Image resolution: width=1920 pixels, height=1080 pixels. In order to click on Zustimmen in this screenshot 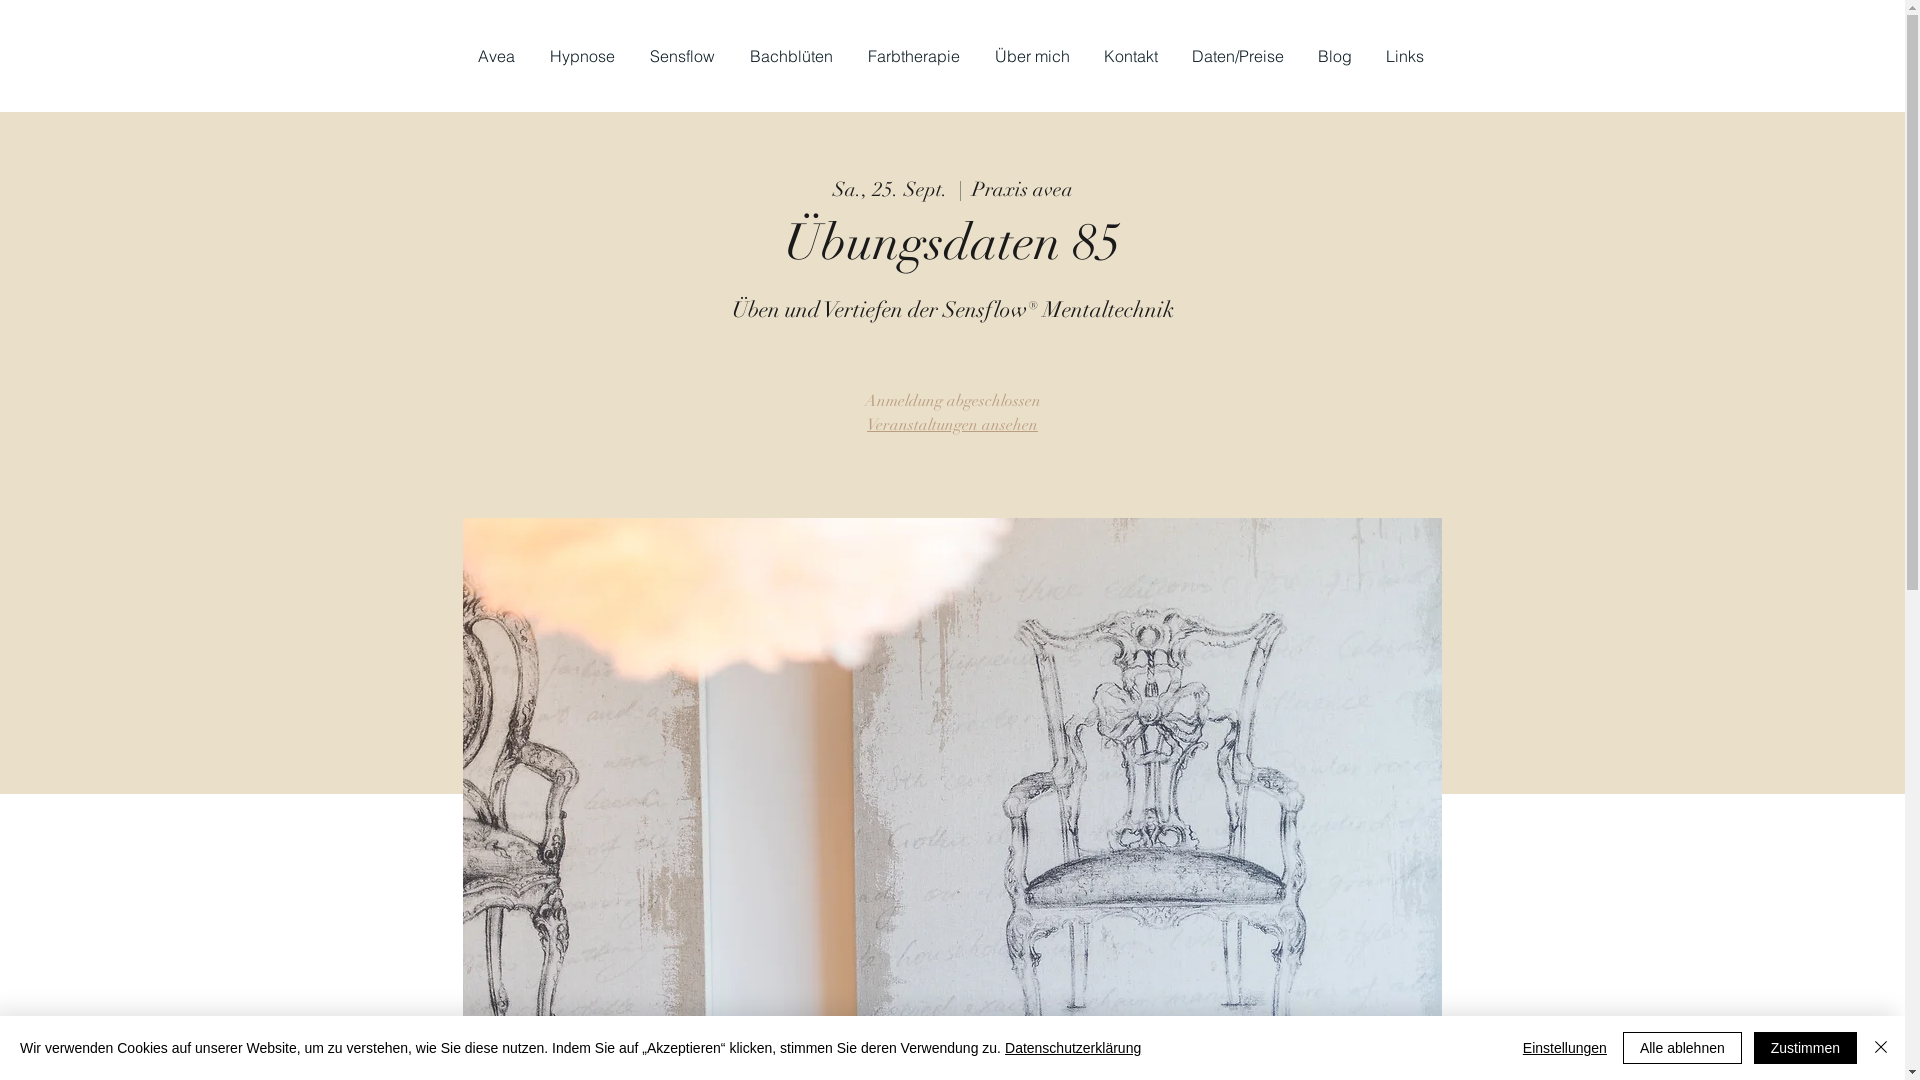, I will do `click(1806, 1048)`.